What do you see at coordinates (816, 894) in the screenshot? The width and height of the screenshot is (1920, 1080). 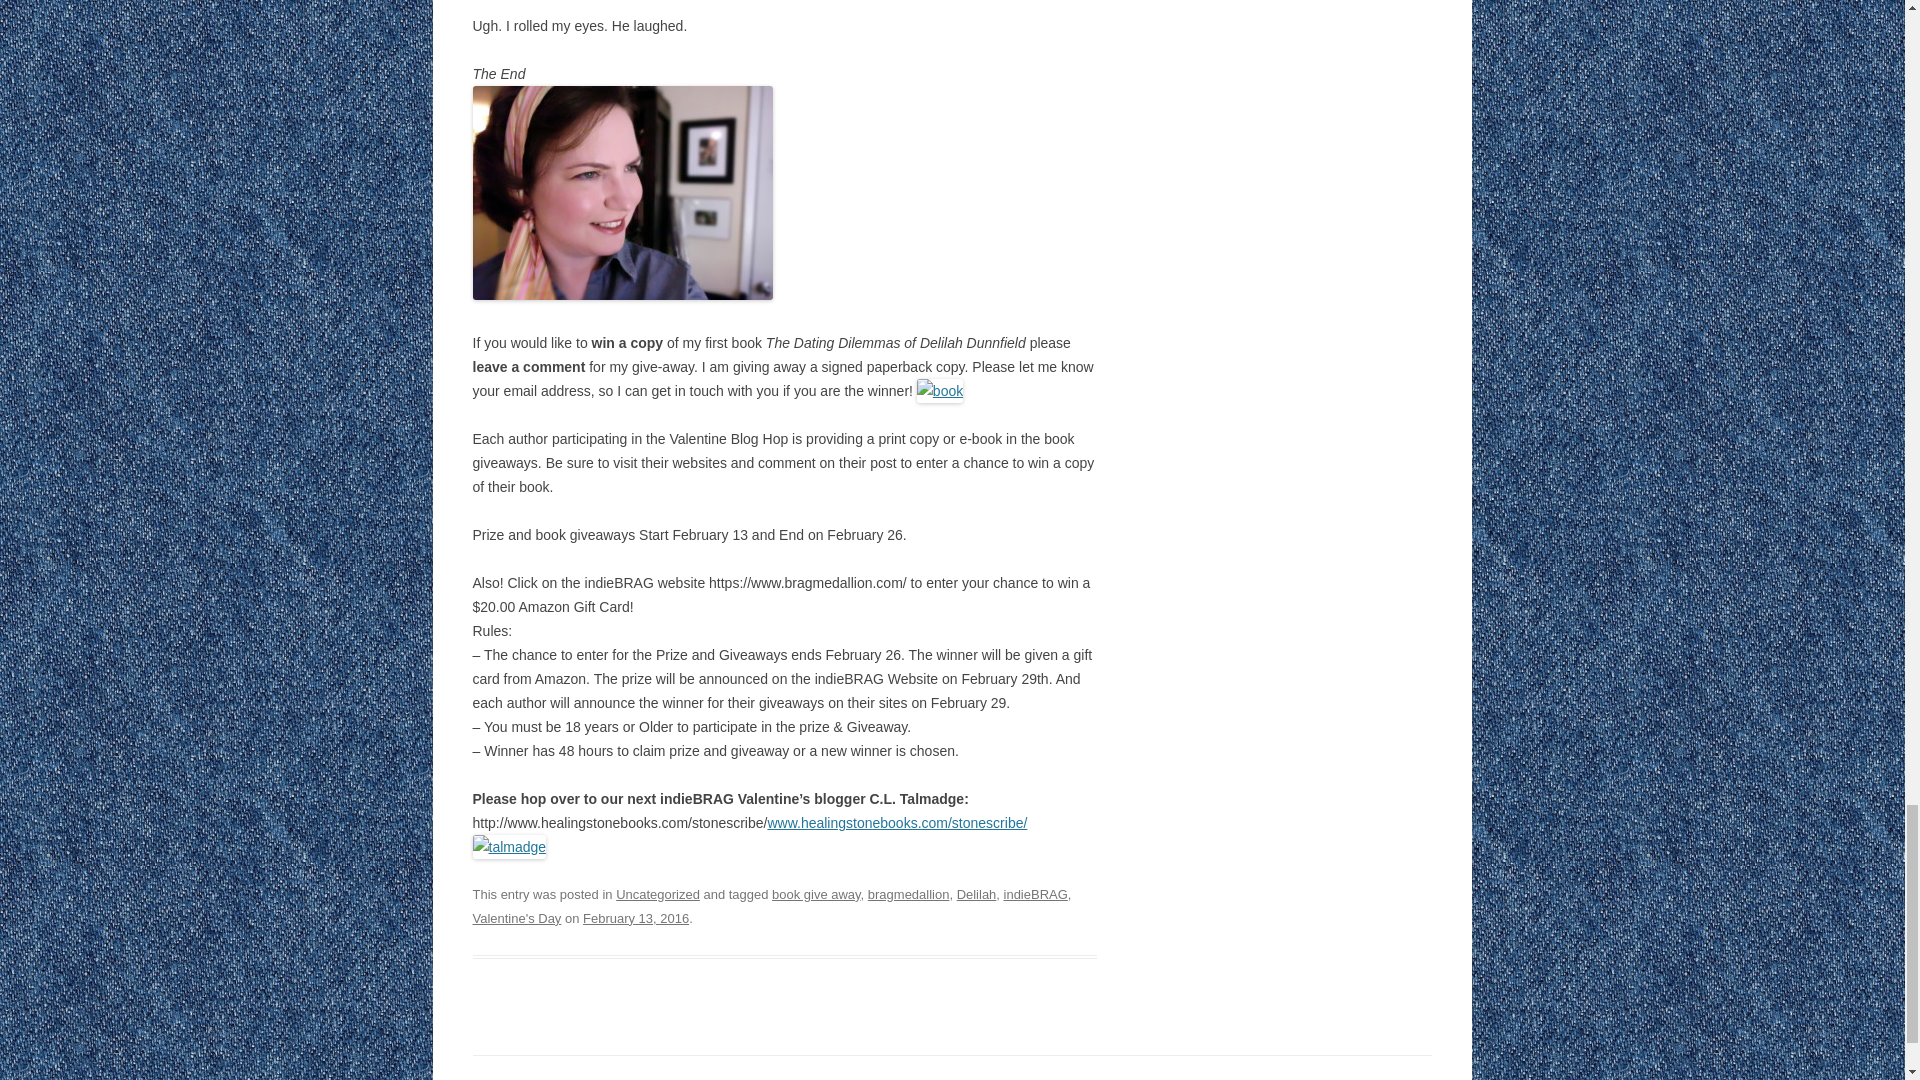 I see `book give away` at bounding box center [816, 894].